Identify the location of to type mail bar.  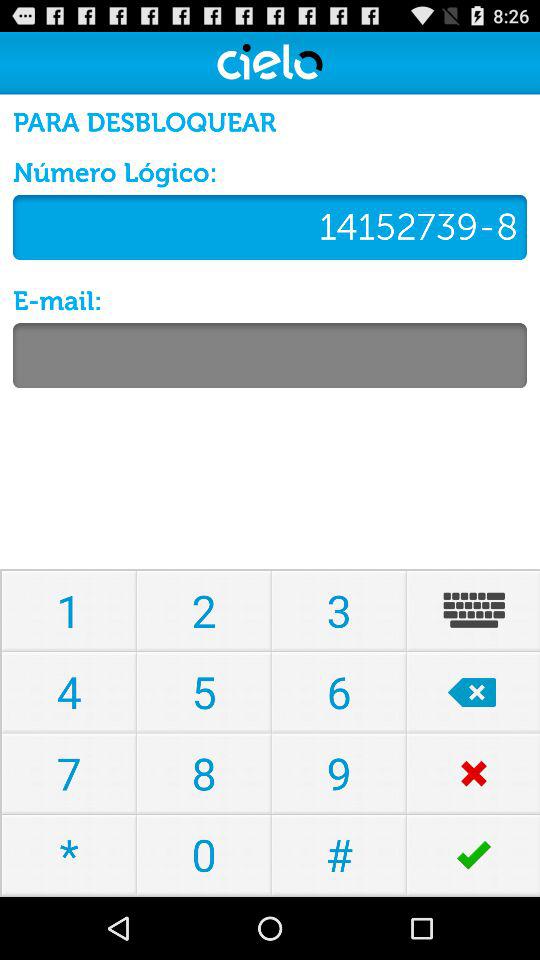
(270, 356).